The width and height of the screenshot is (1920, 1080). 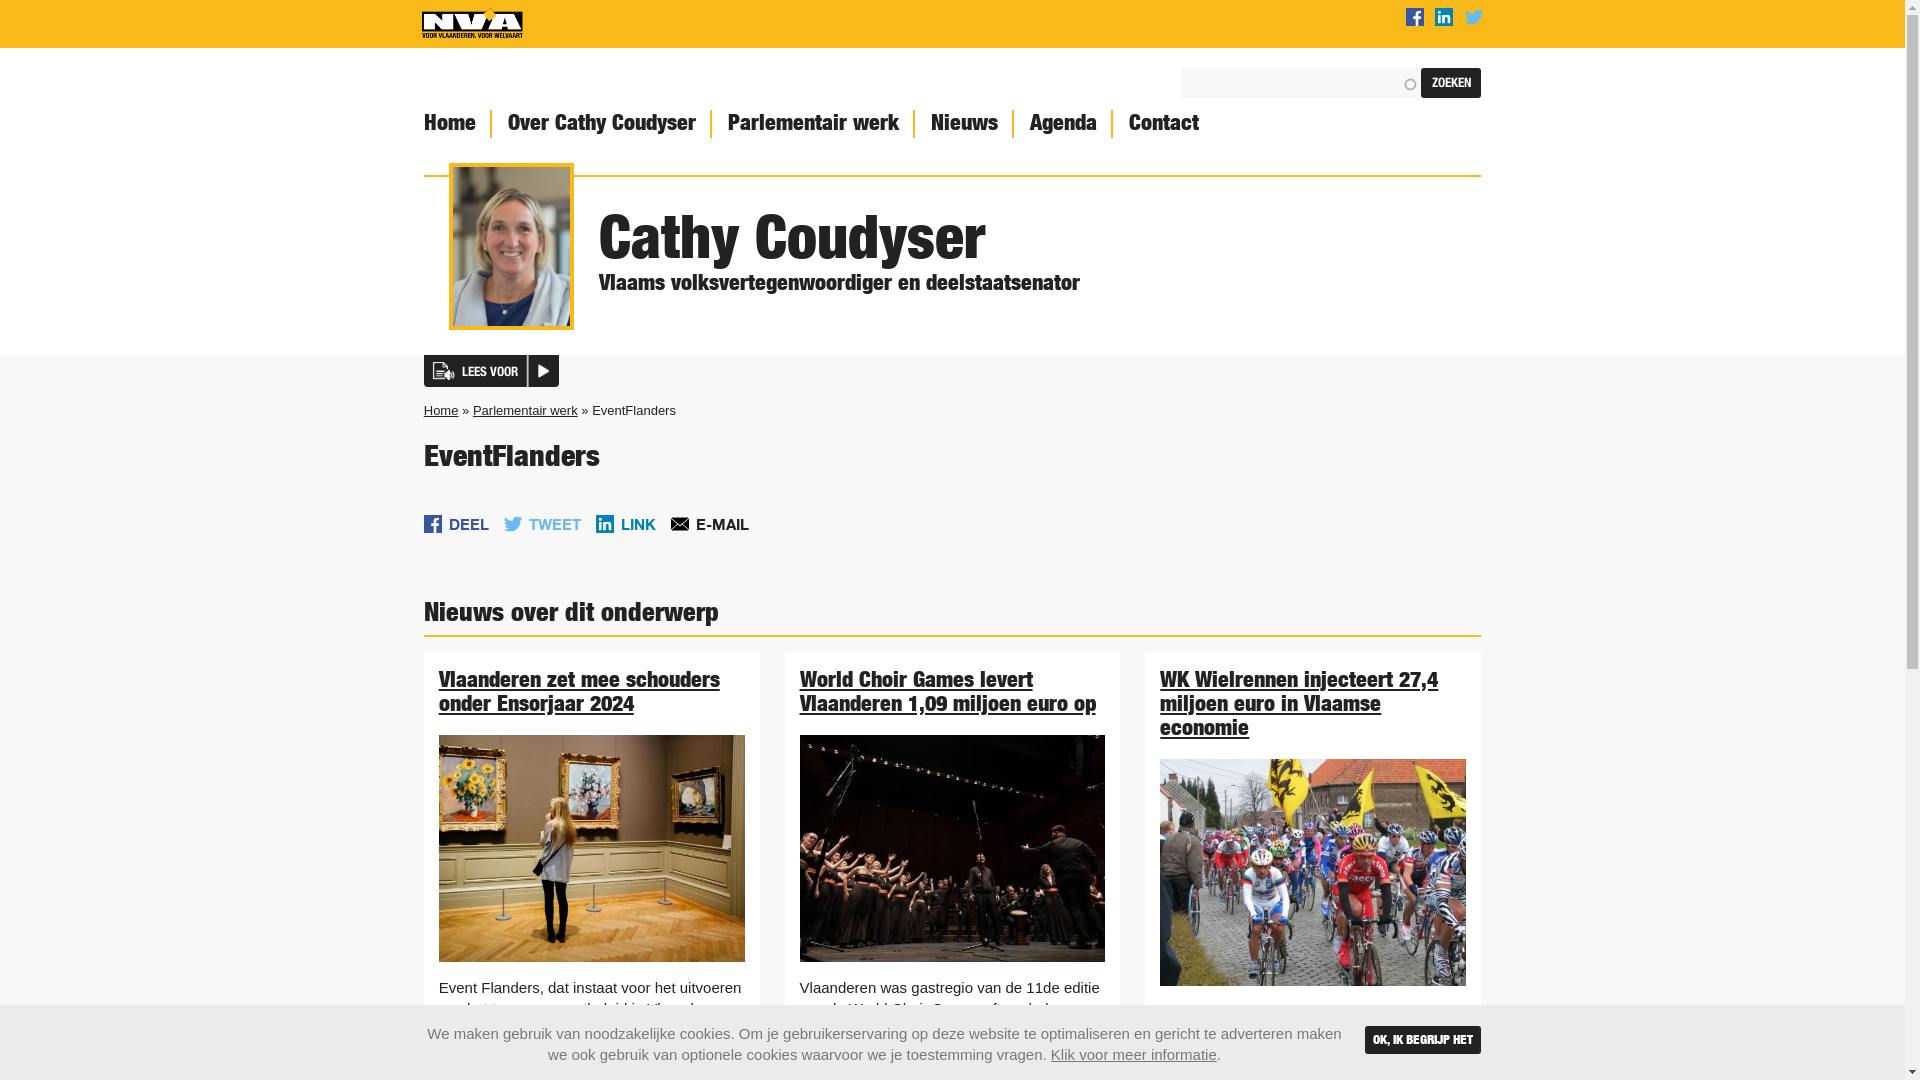 I want to click on Nieuws, so click(x=962, y=124).